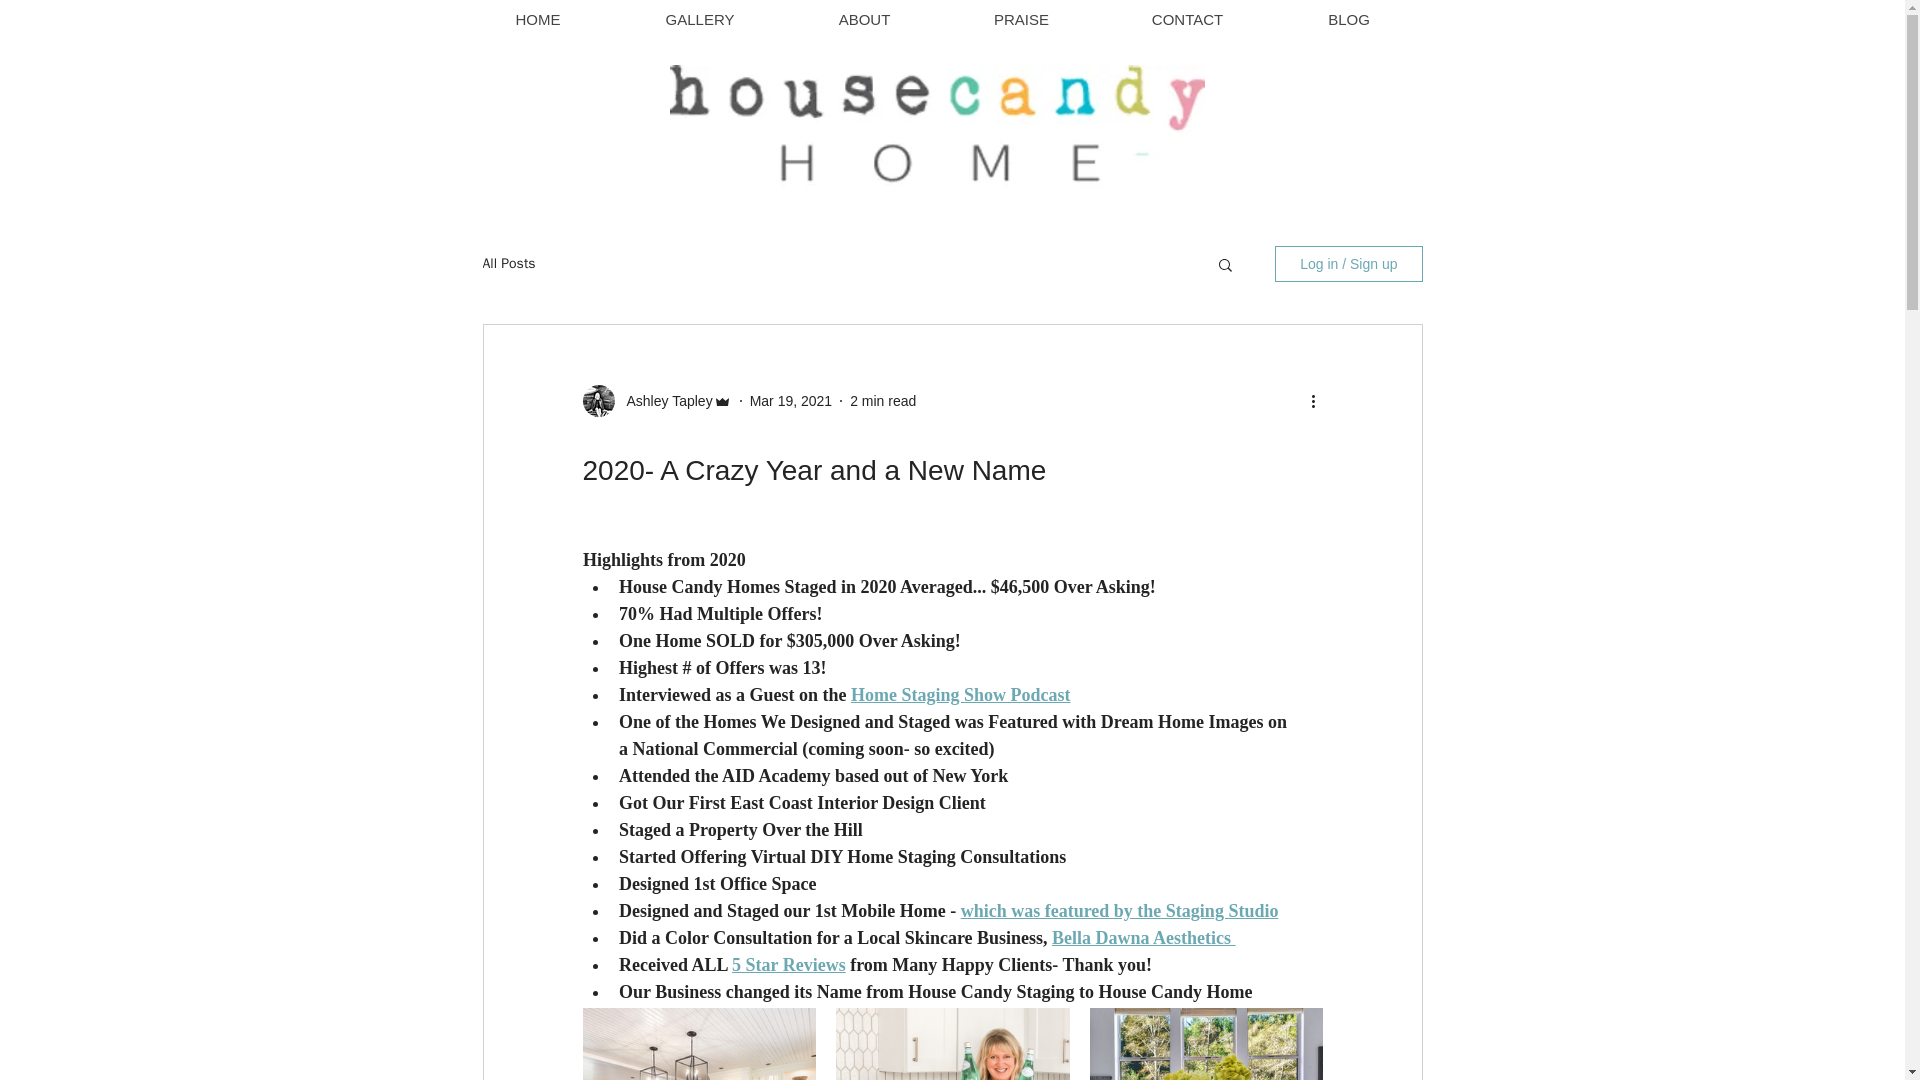 The width and height of the screenshot is (1920, 1080). I want to click on which was featured by the Staging Studio, so click(1119, 910).